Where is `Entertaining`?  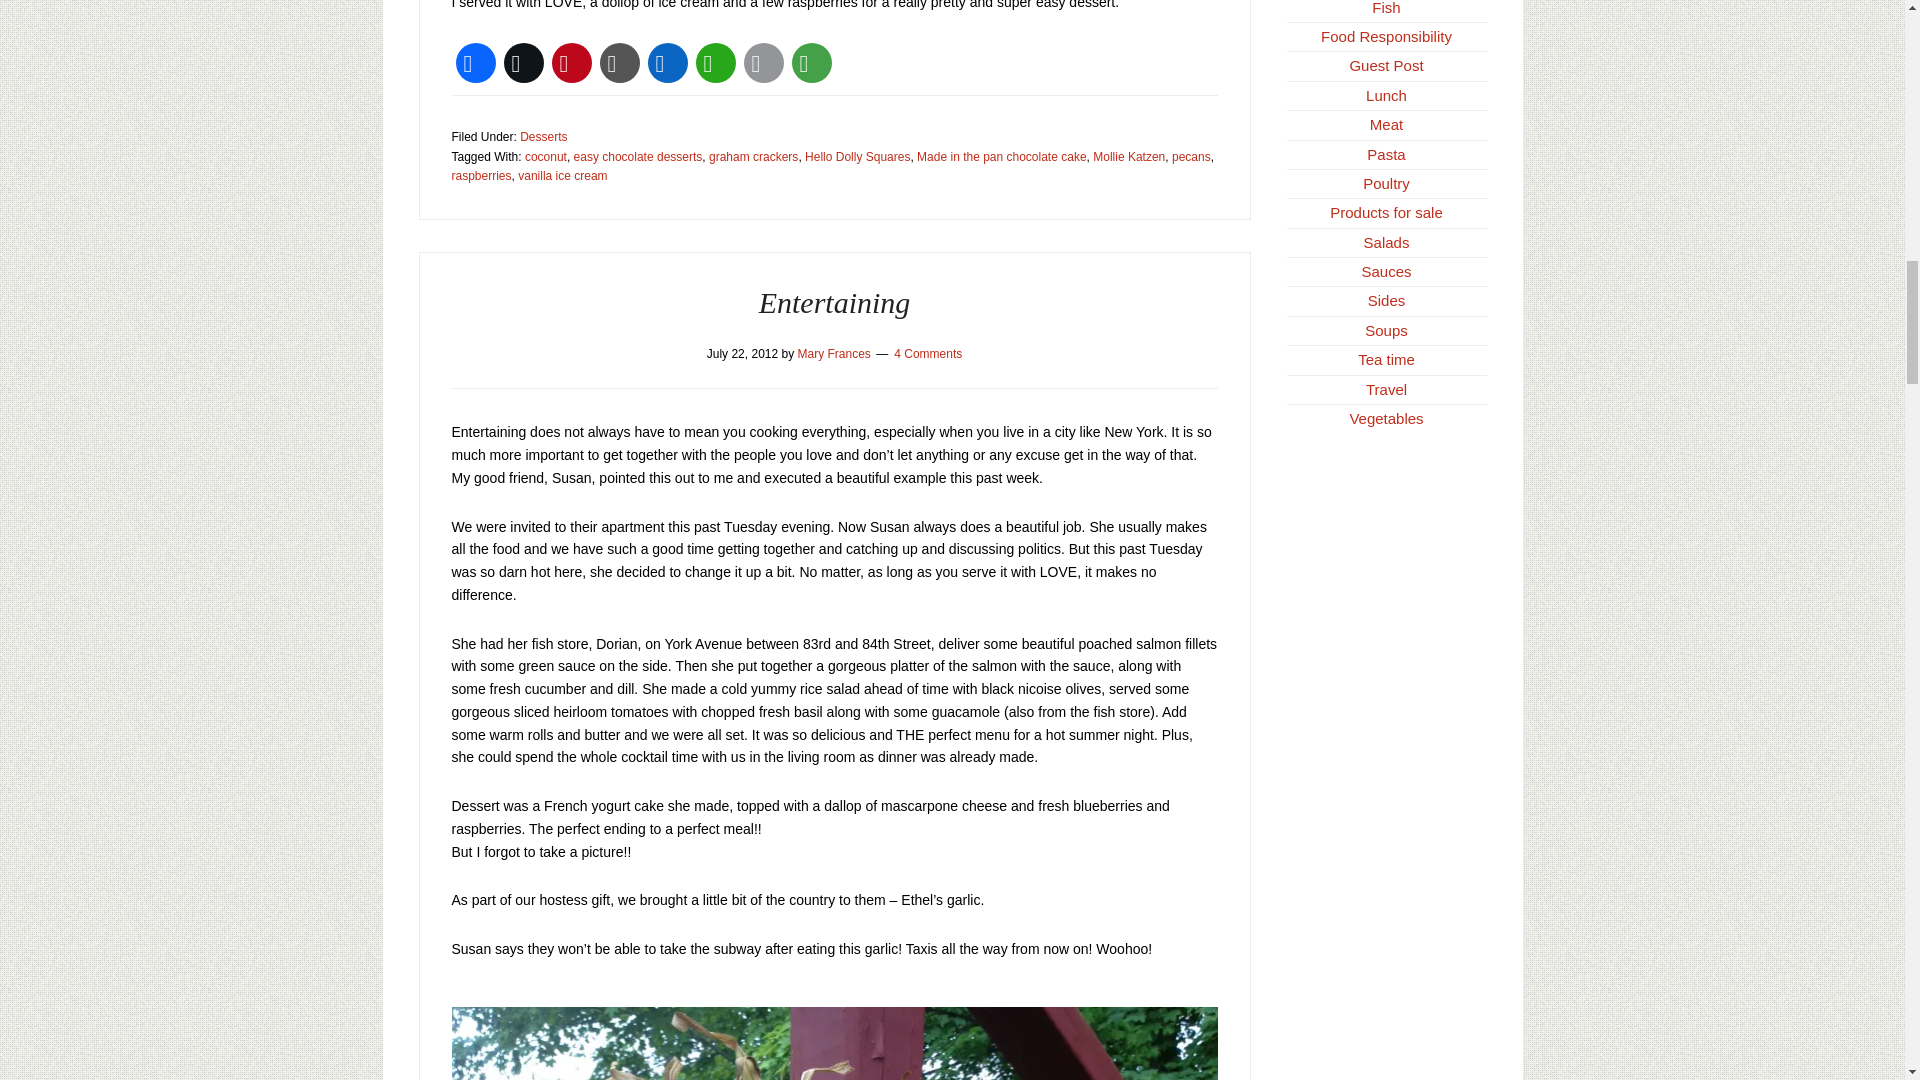
Entertaining is located at coordinates (834, 302).